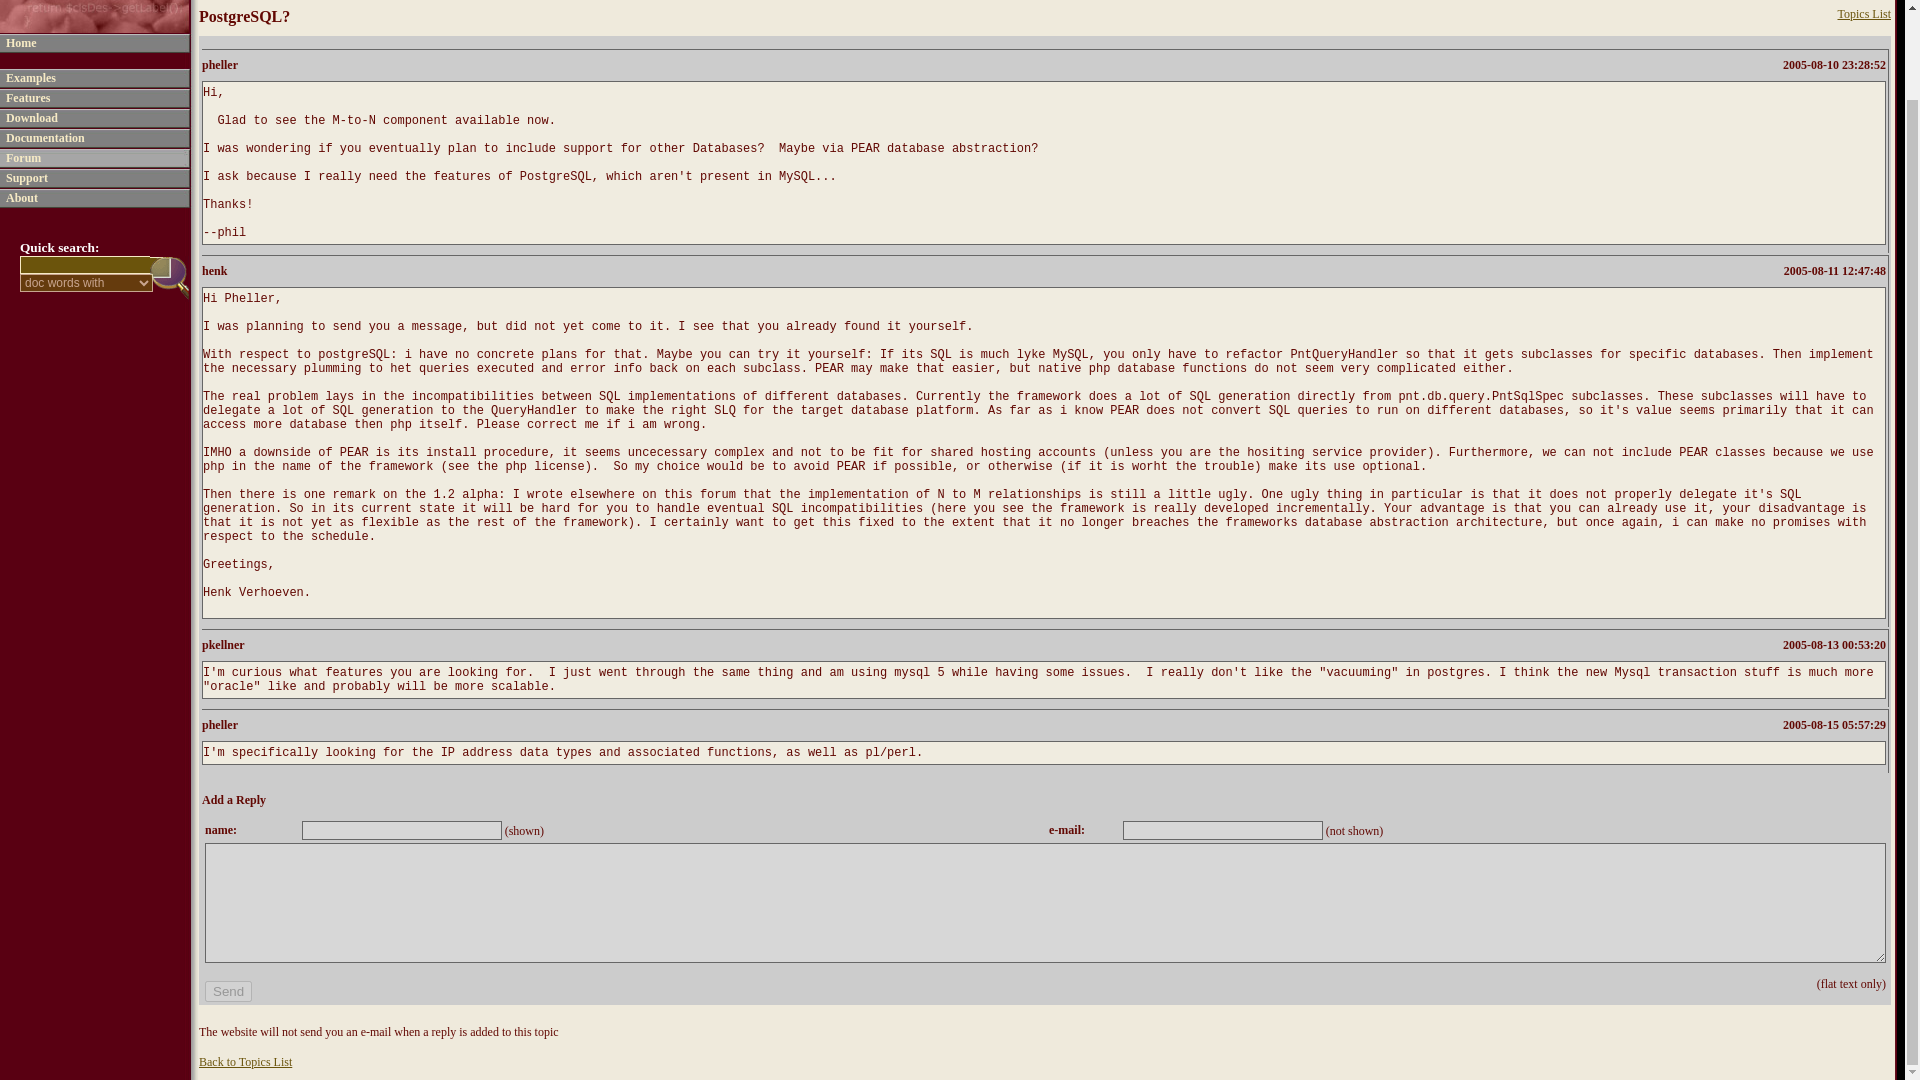 This screenshot has width=1920, height=1080. I want to click on Forum, so click(22, 157).